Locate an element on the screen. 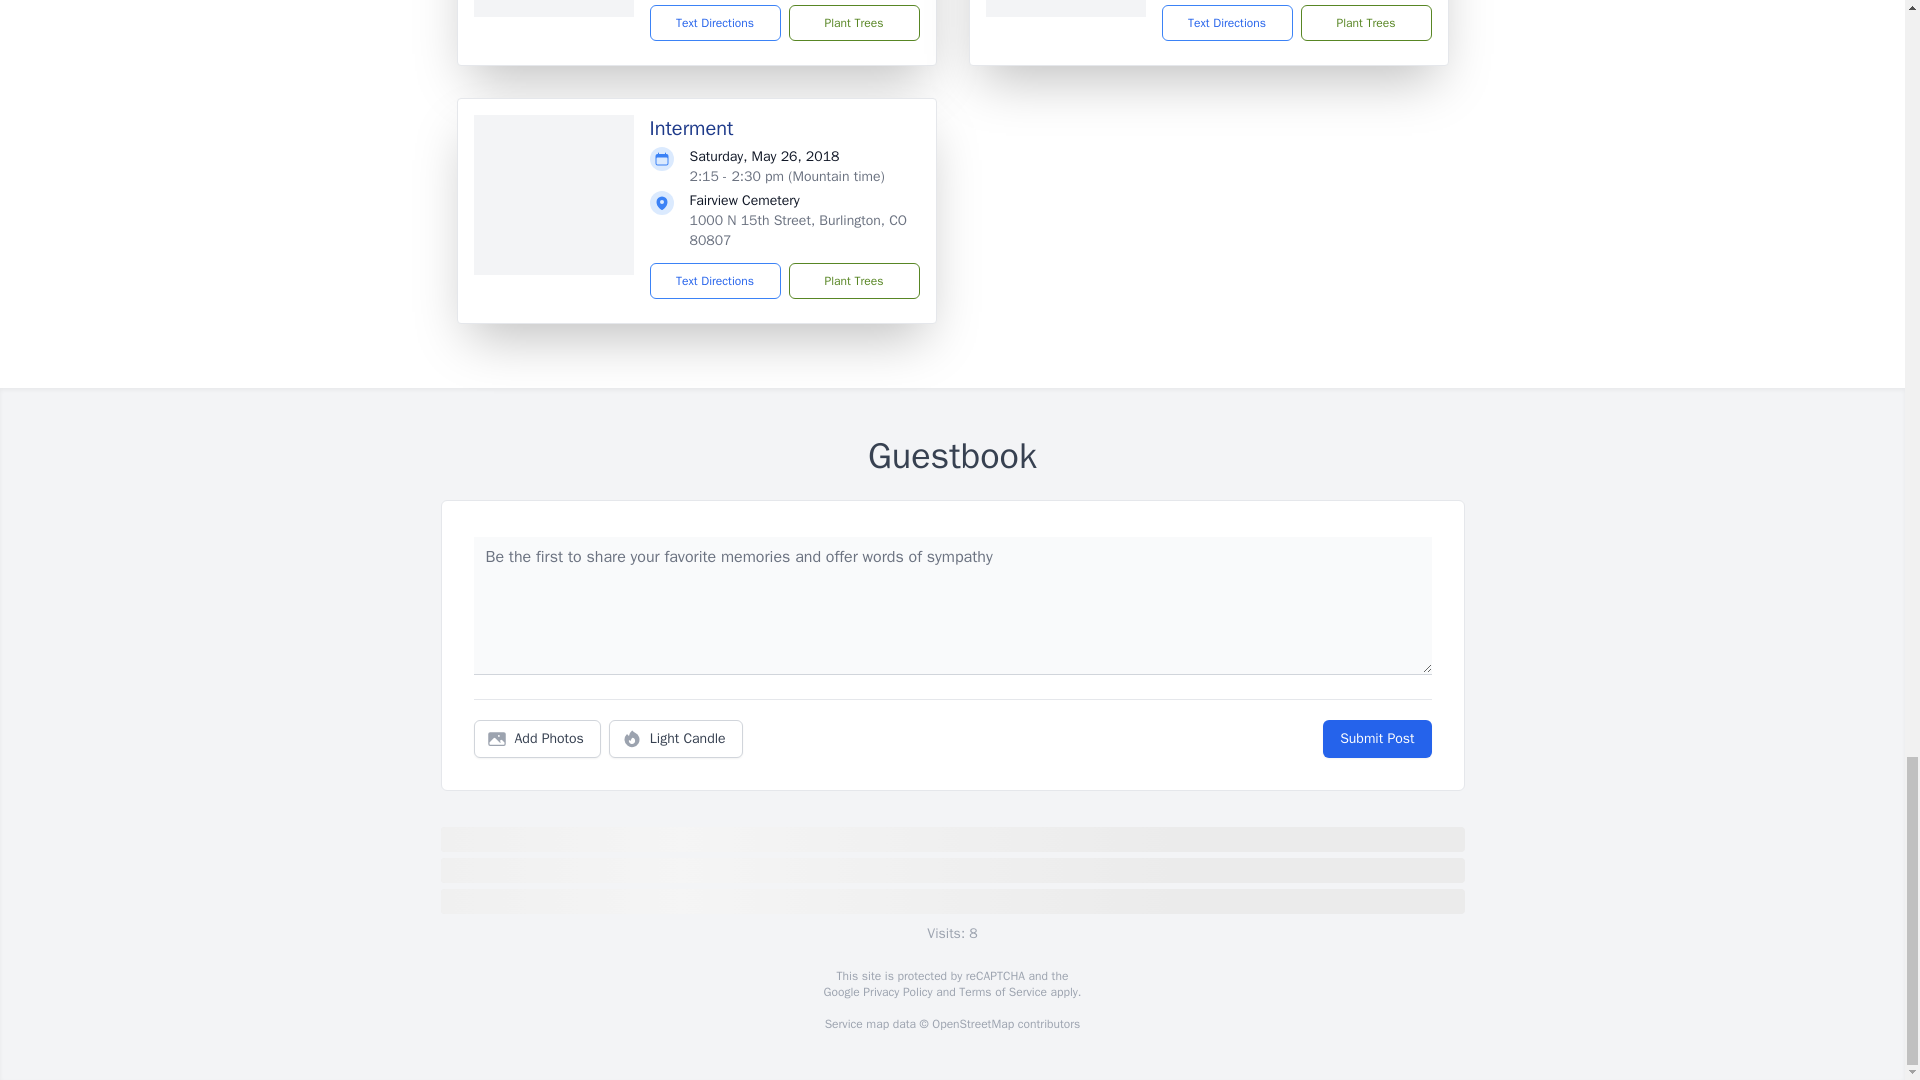 Image resolution: width=1920 pixels, height=1080 pixels. Text Directions is located at coordinates (716, 23).